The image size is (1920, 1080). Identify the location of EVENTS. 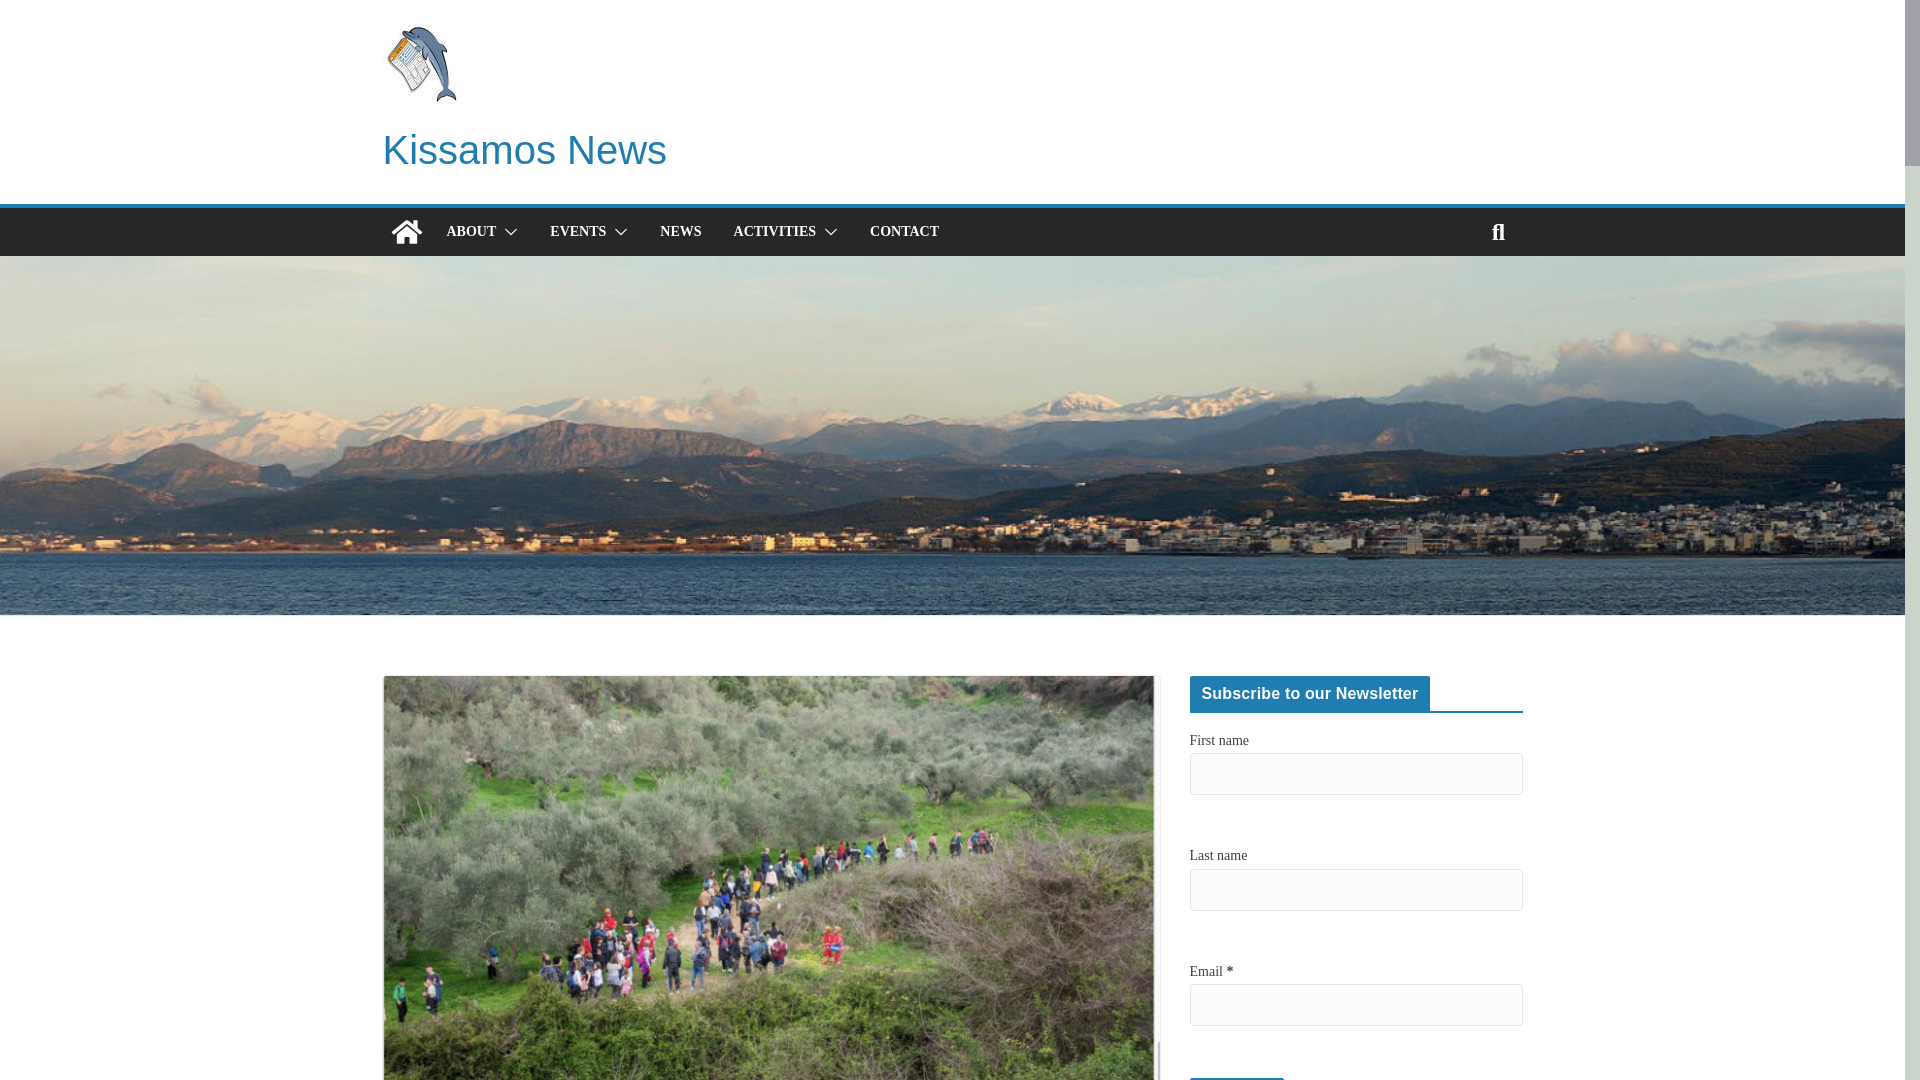
(578, 232).